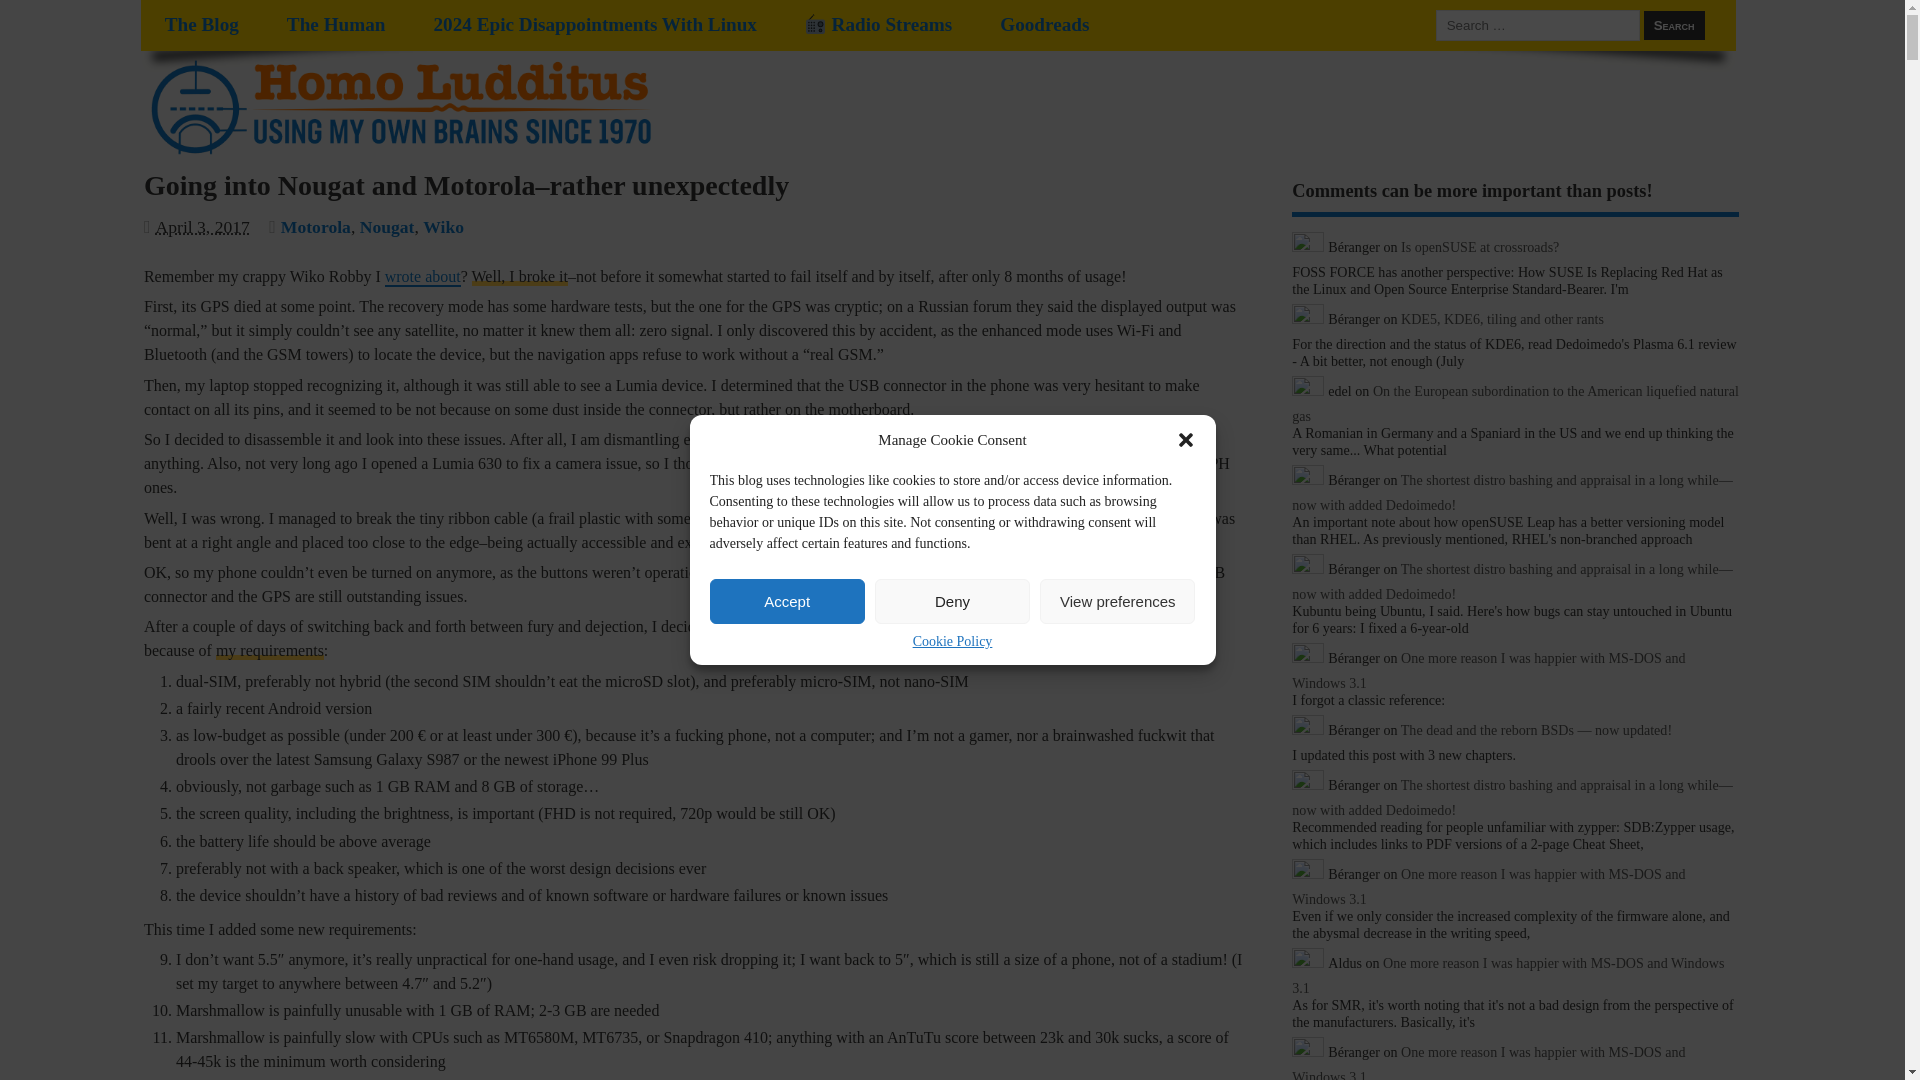 This screenshot has width=1920, height=1080. What do you see at coordinates (952, 601) in the screenshot?
I see `Deny` at bounding box center [952, 601].